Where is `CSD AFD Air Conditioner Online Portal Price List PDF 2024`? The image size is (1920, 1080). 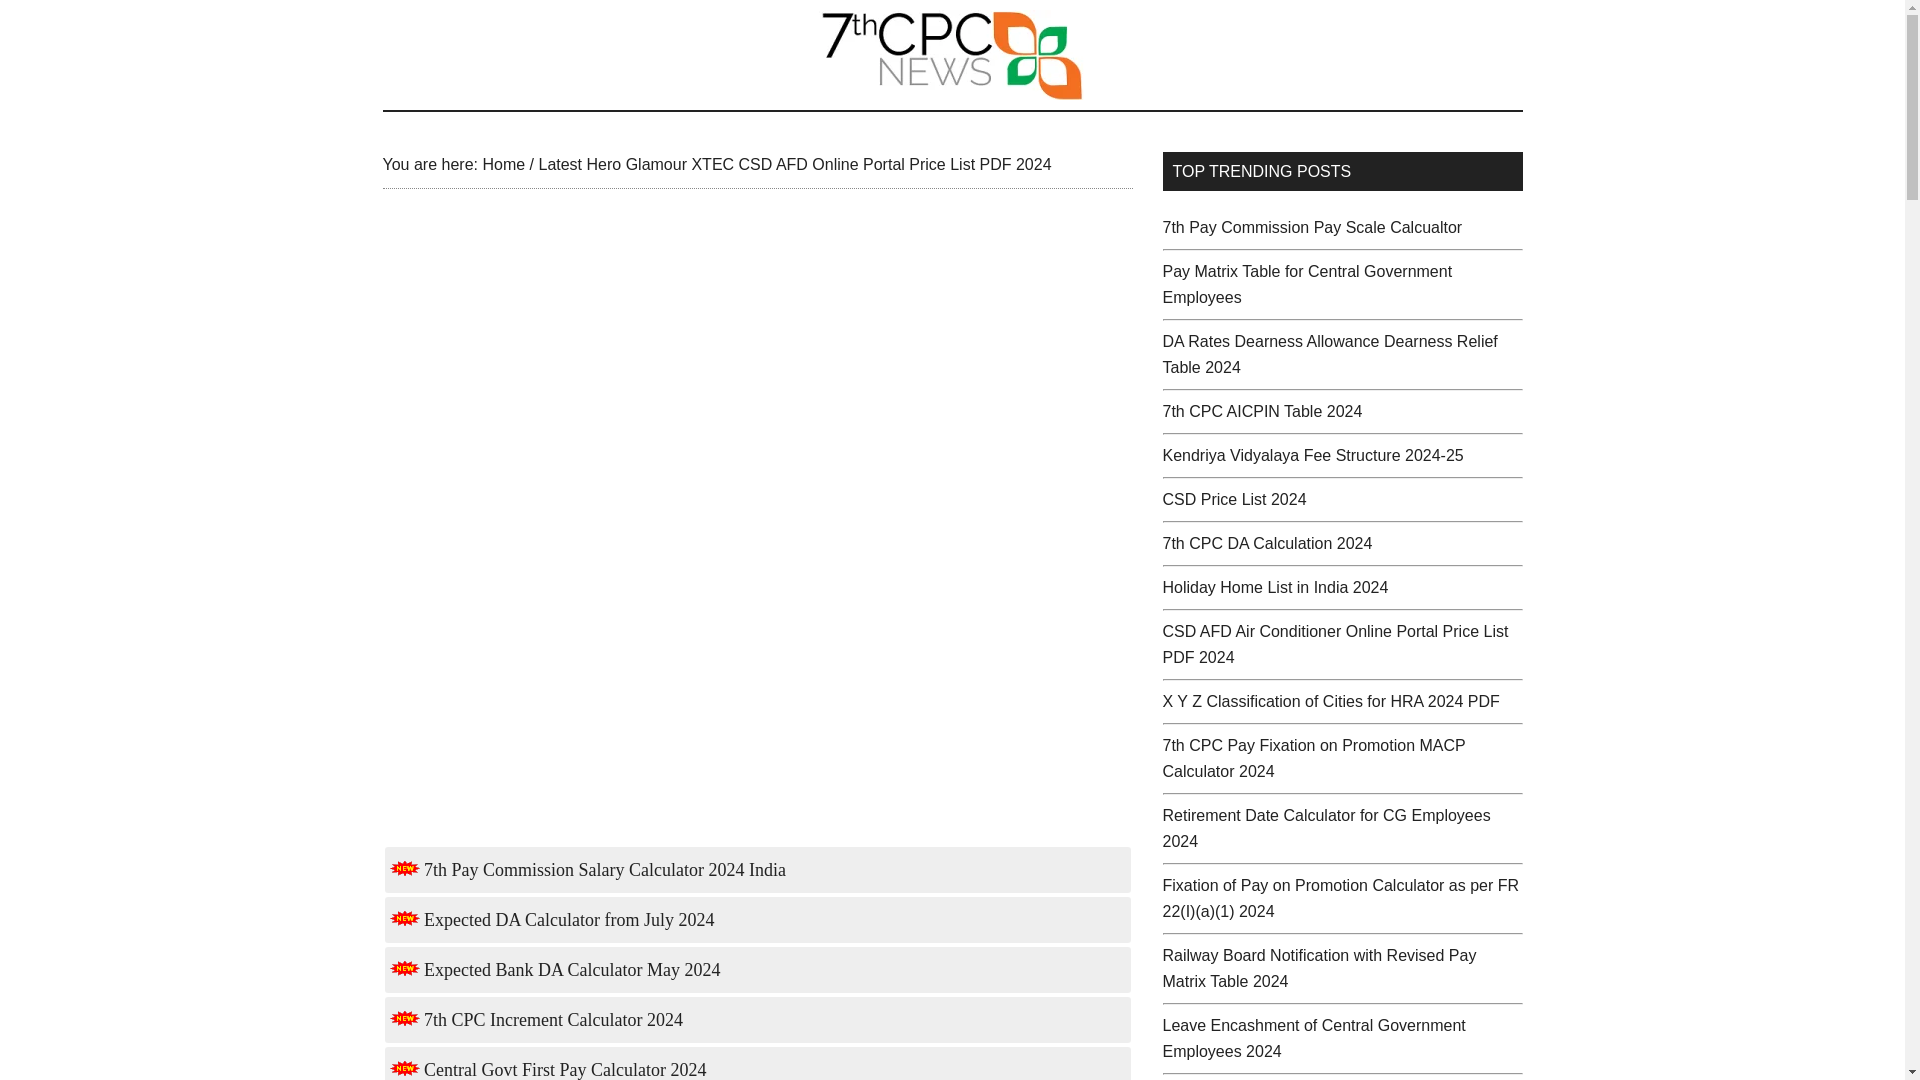 CSD AFD Air Conditioner Online Portal Price List PDF 2024 is located at coordinates (1334, 644).